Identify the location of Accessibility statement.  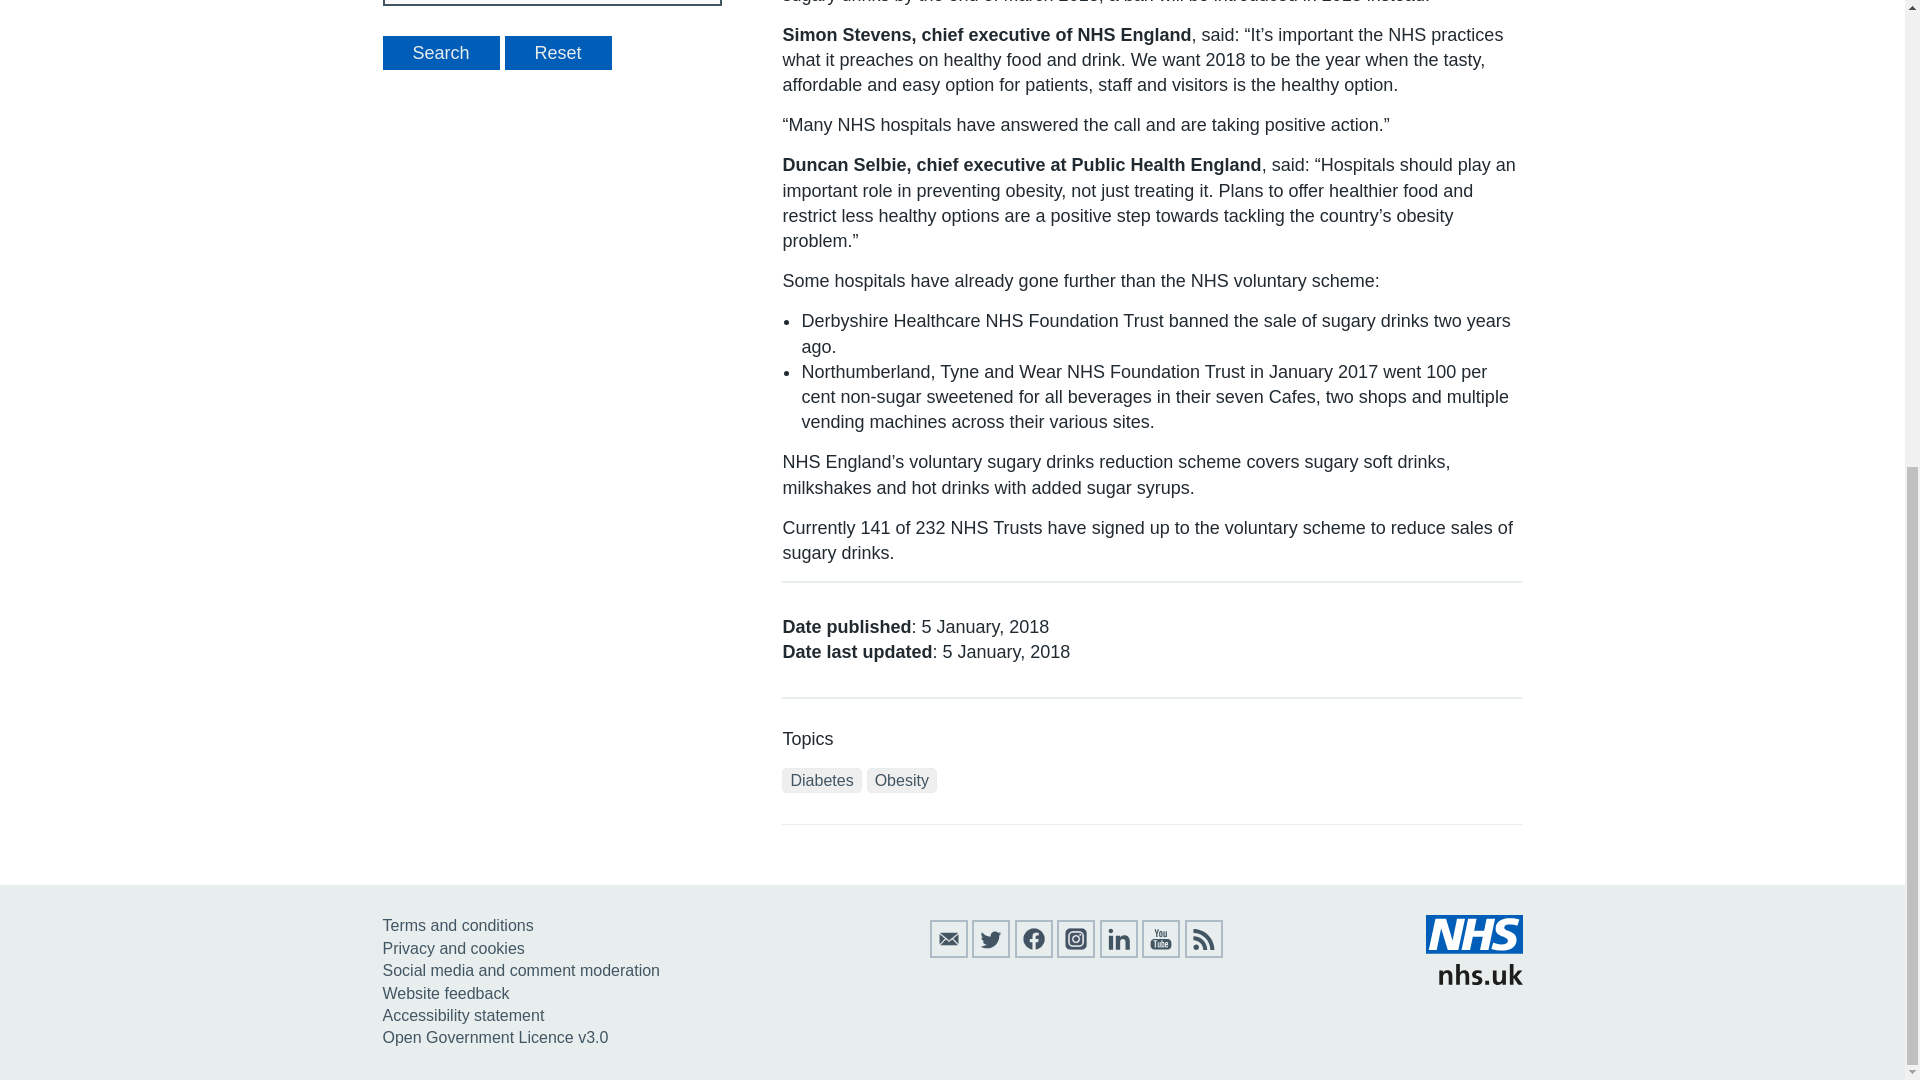
(462, 1014).